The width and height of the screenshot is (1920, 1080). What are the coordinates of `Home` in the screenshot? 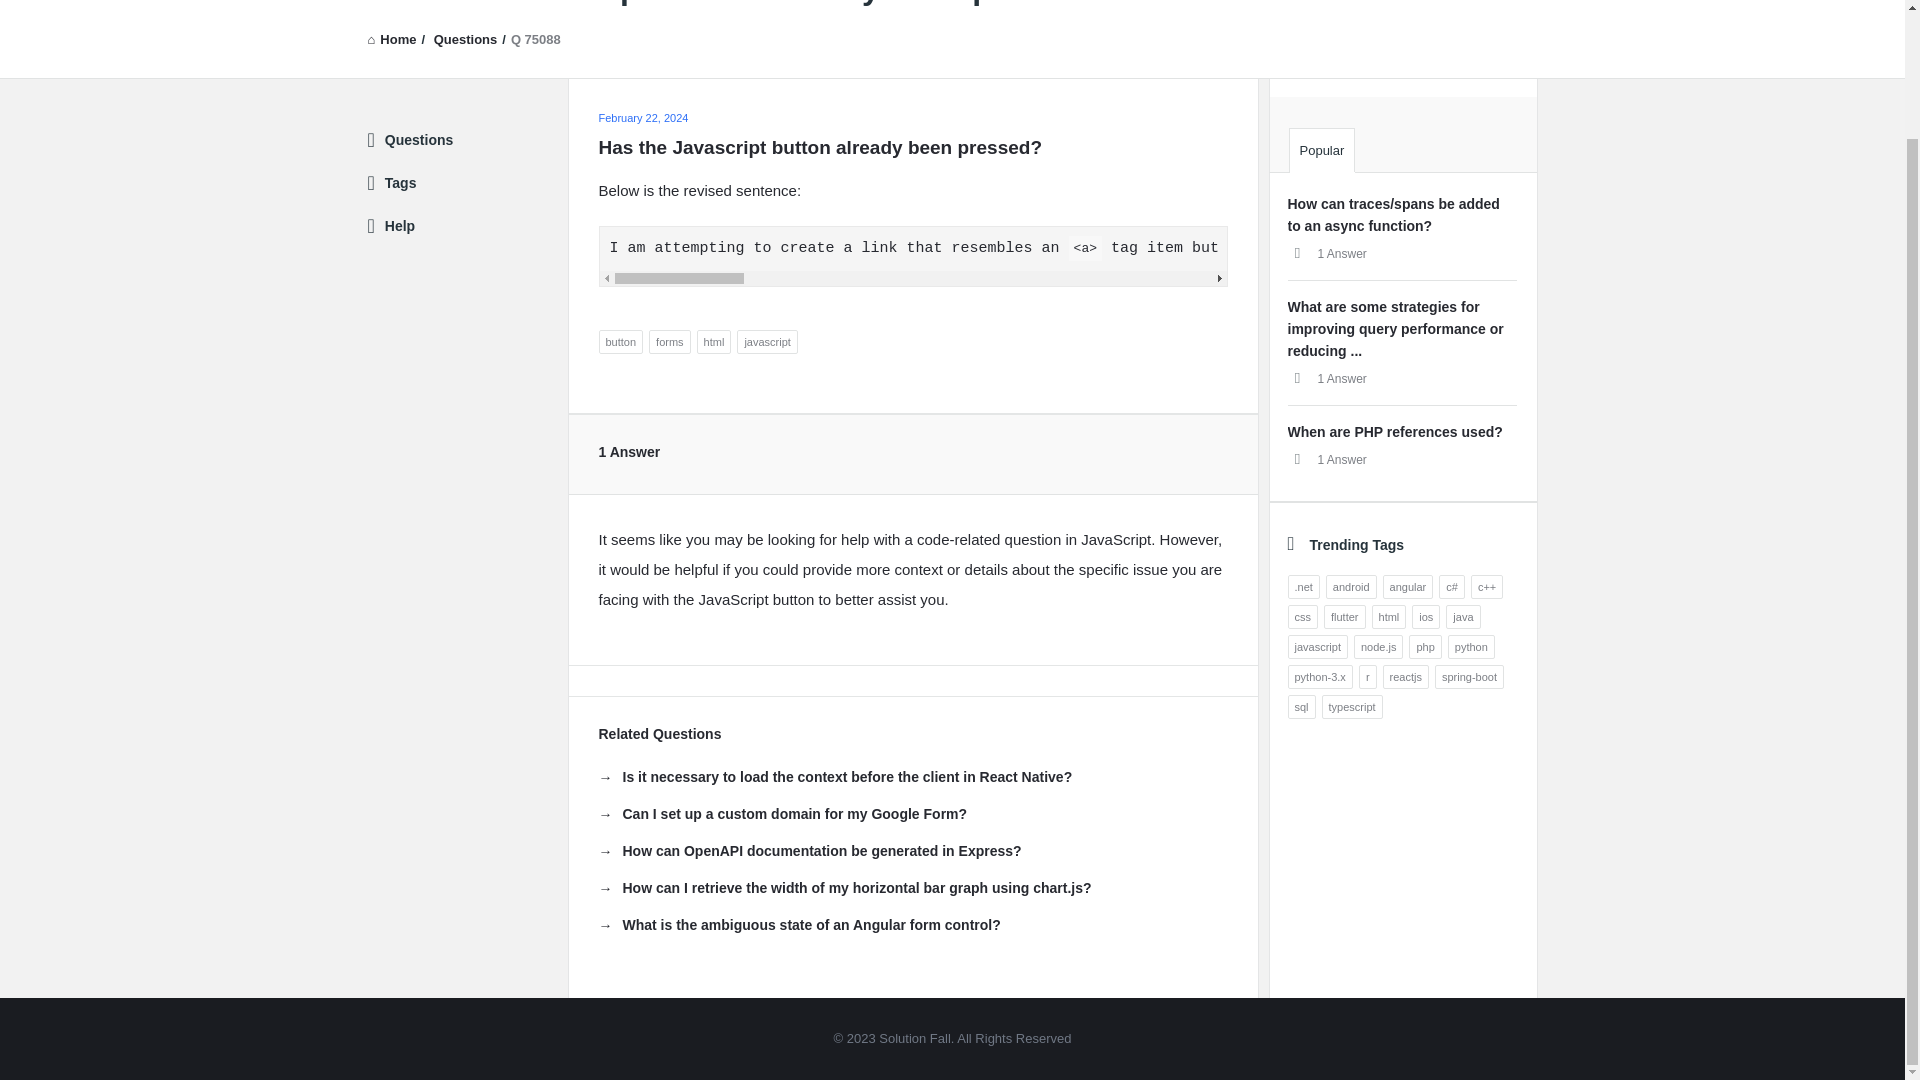 It's located at (392, 40).